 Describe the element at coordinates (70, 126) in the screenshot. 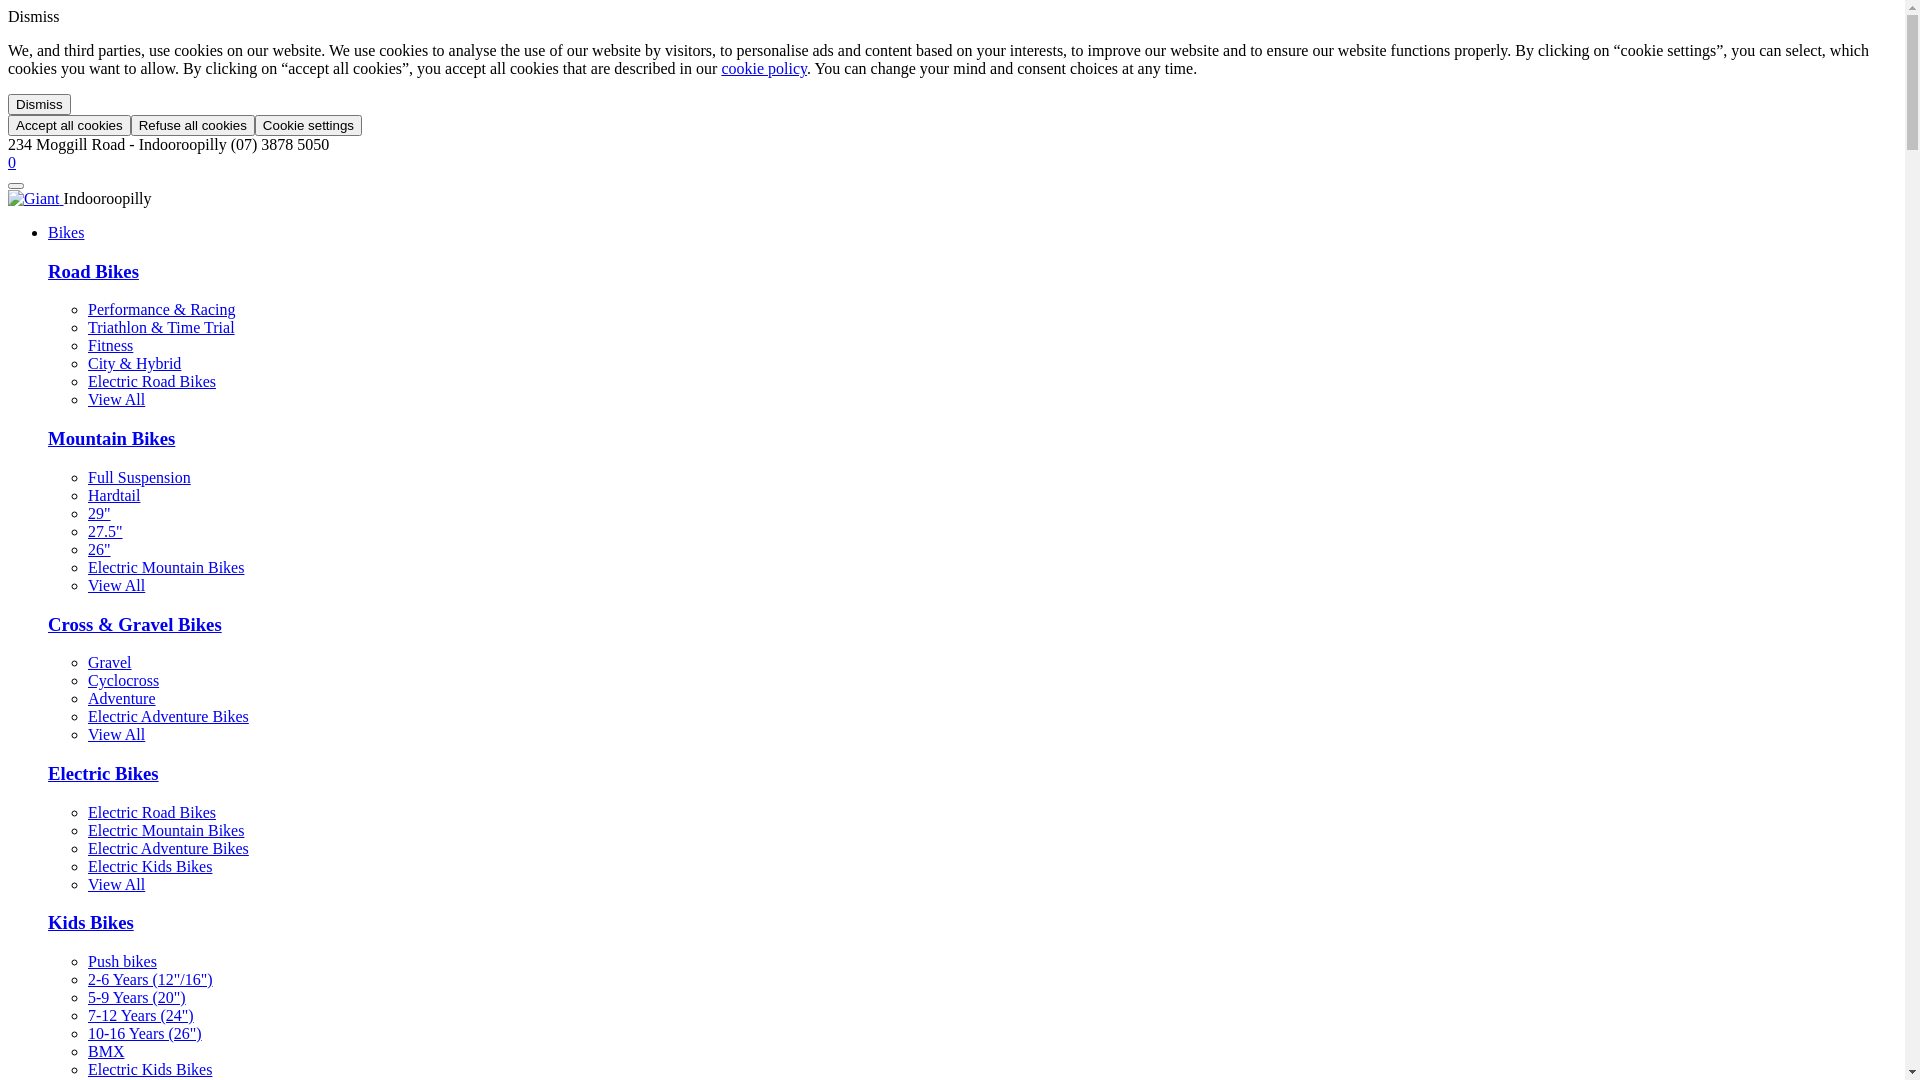

I see `Accept all cookies` at that location.